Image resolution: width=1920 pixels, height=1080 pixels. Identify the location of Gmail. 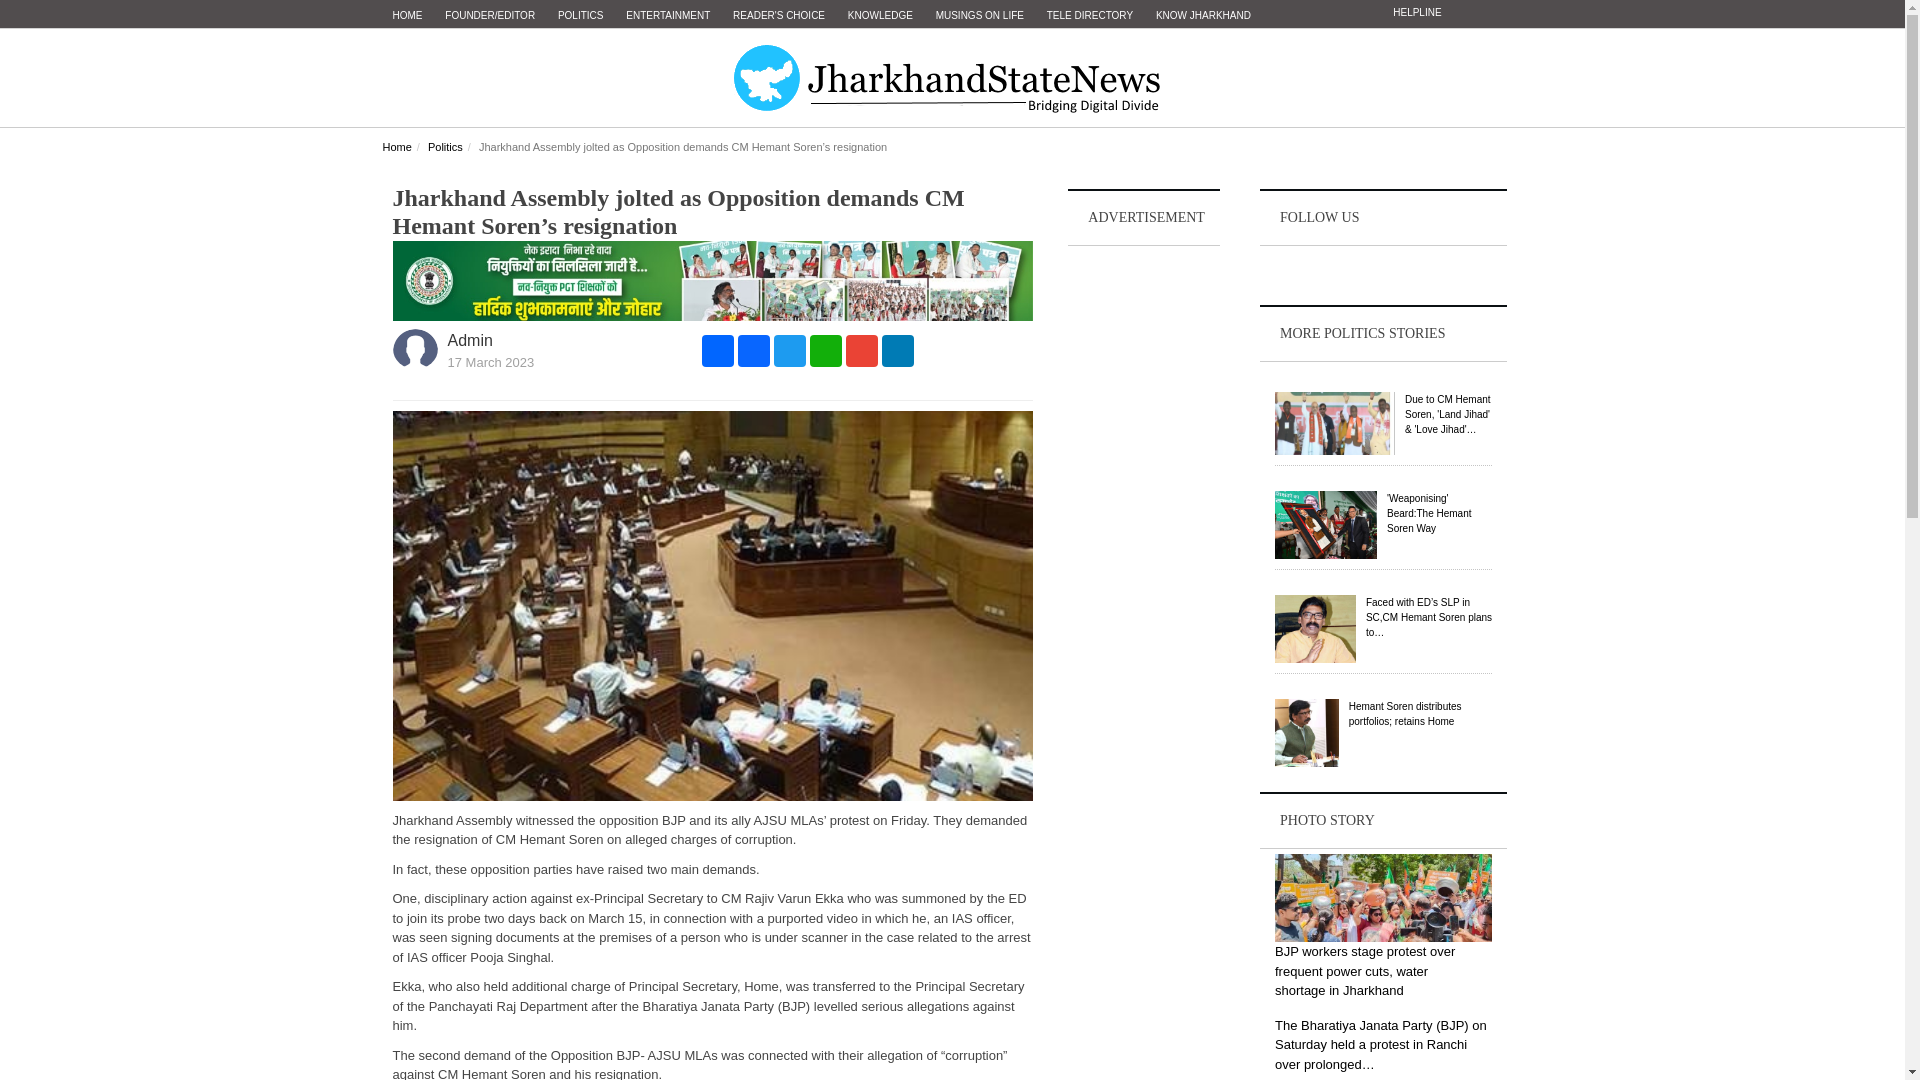
(862, 350).